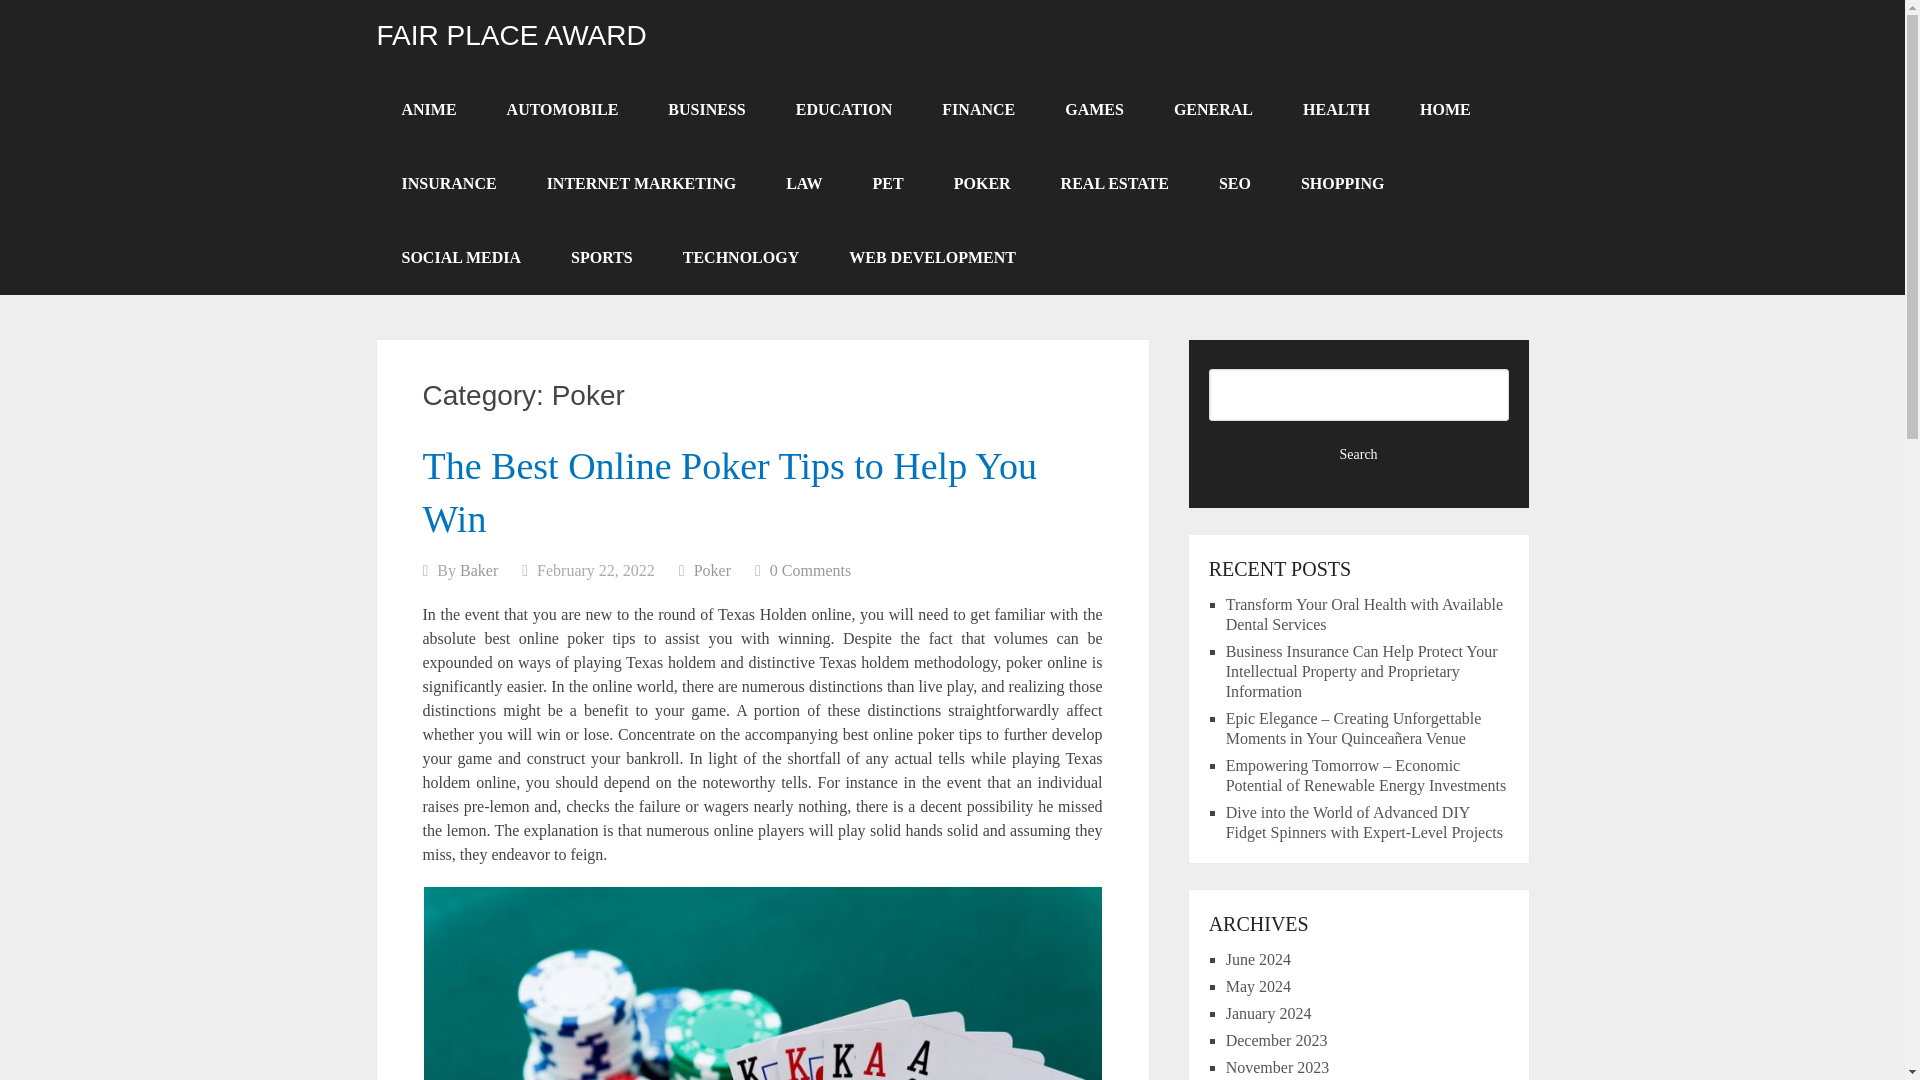 The height and width of the screenshot is (1080, 1920). What do you see at coordinates (844, 110) in the screenshot?
I see `EDUCATION` at bounding box center [844, 110].